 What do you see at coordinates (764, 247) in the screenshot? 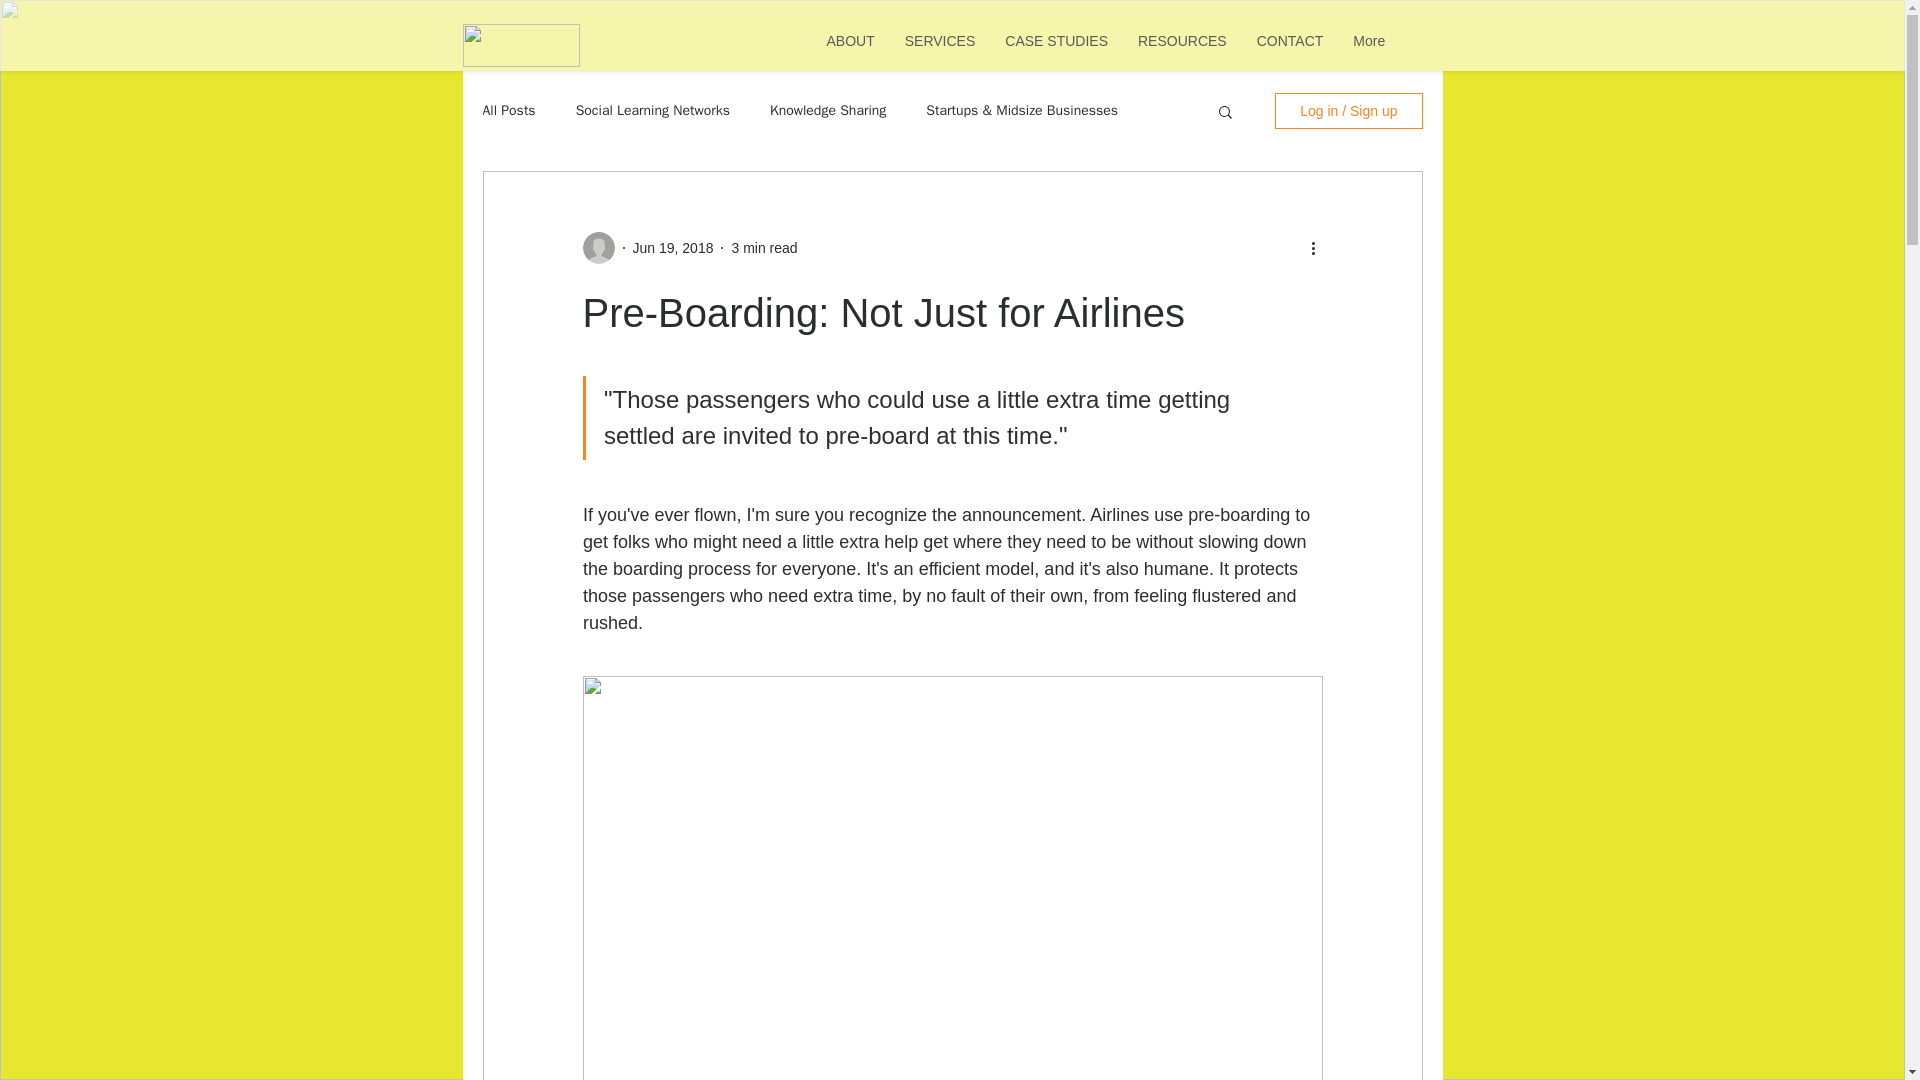
I see `3 min read` at bounding box center [764, 247].